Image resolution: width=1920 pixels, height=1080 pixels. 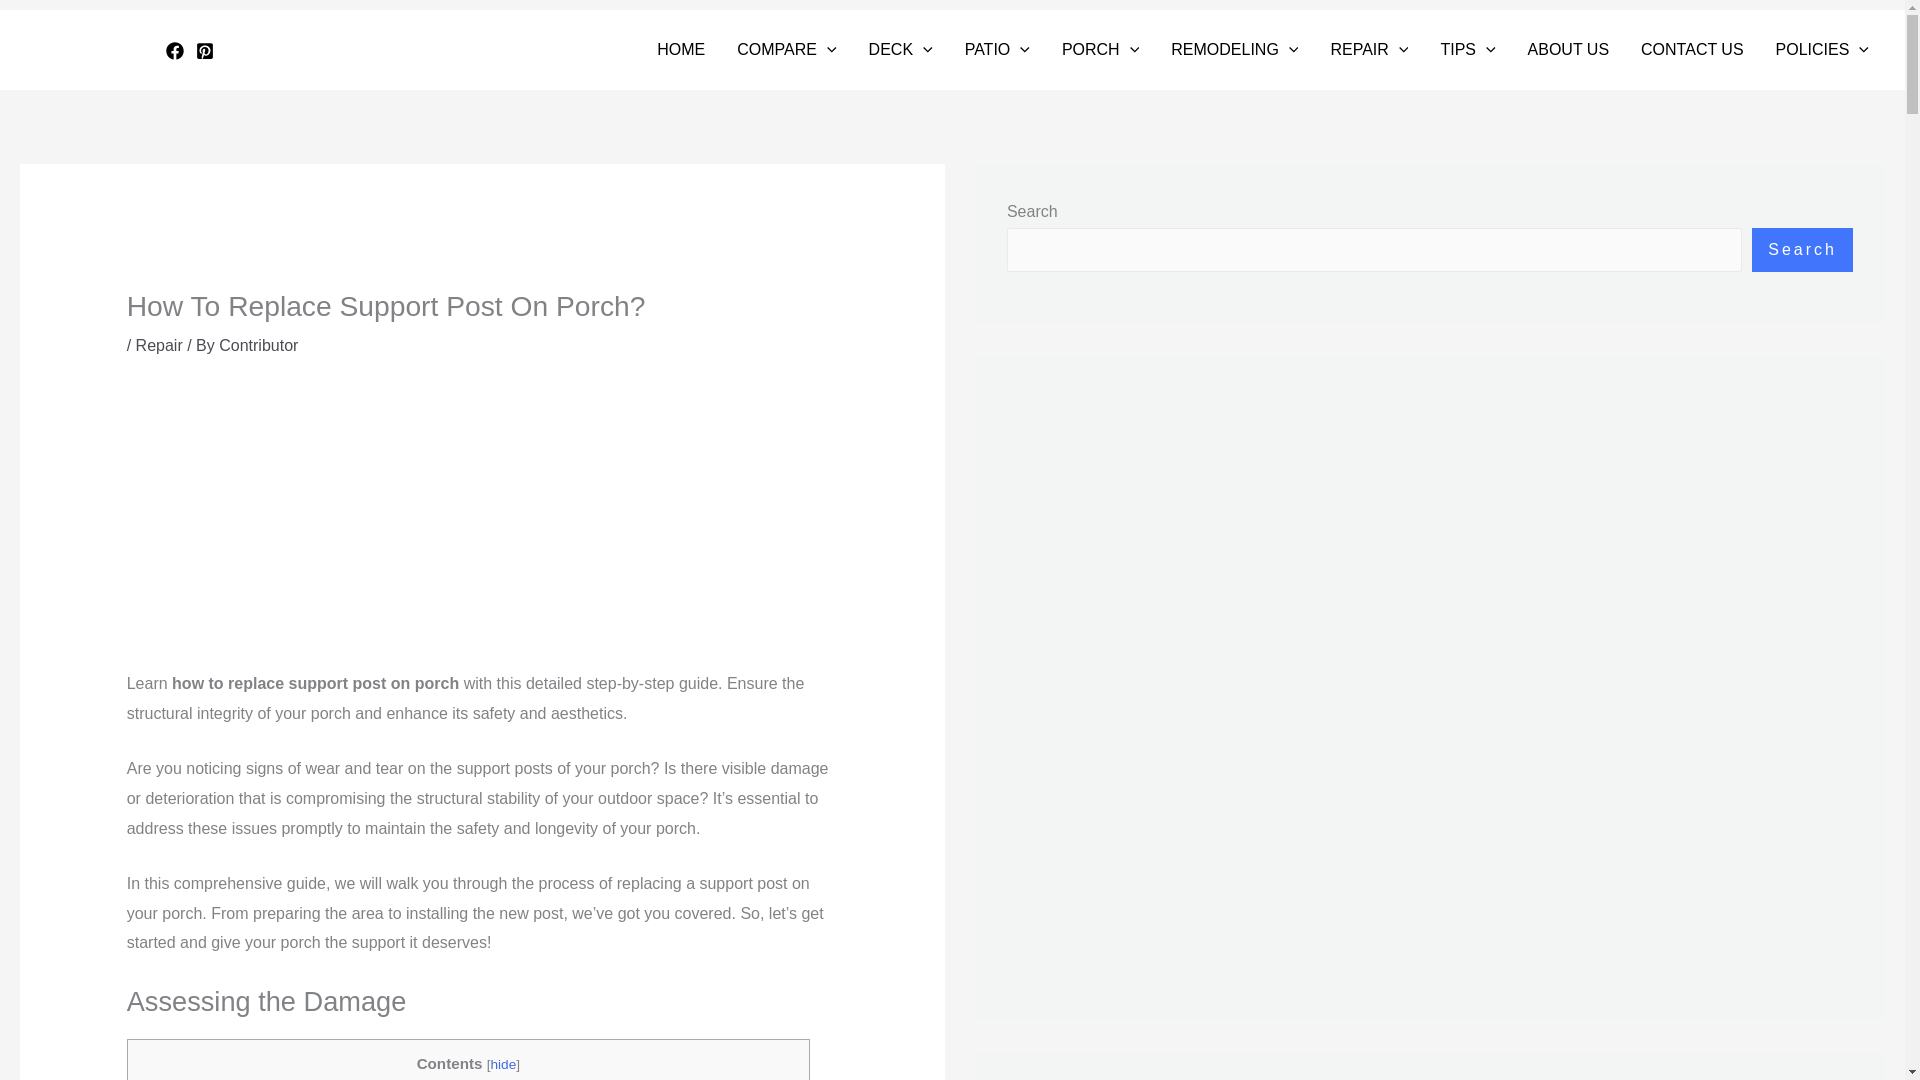 What do you see at coordinates (258, 345) in the screenshot?
I see `View all posts by Contributor` at bounding box center [258, 345].